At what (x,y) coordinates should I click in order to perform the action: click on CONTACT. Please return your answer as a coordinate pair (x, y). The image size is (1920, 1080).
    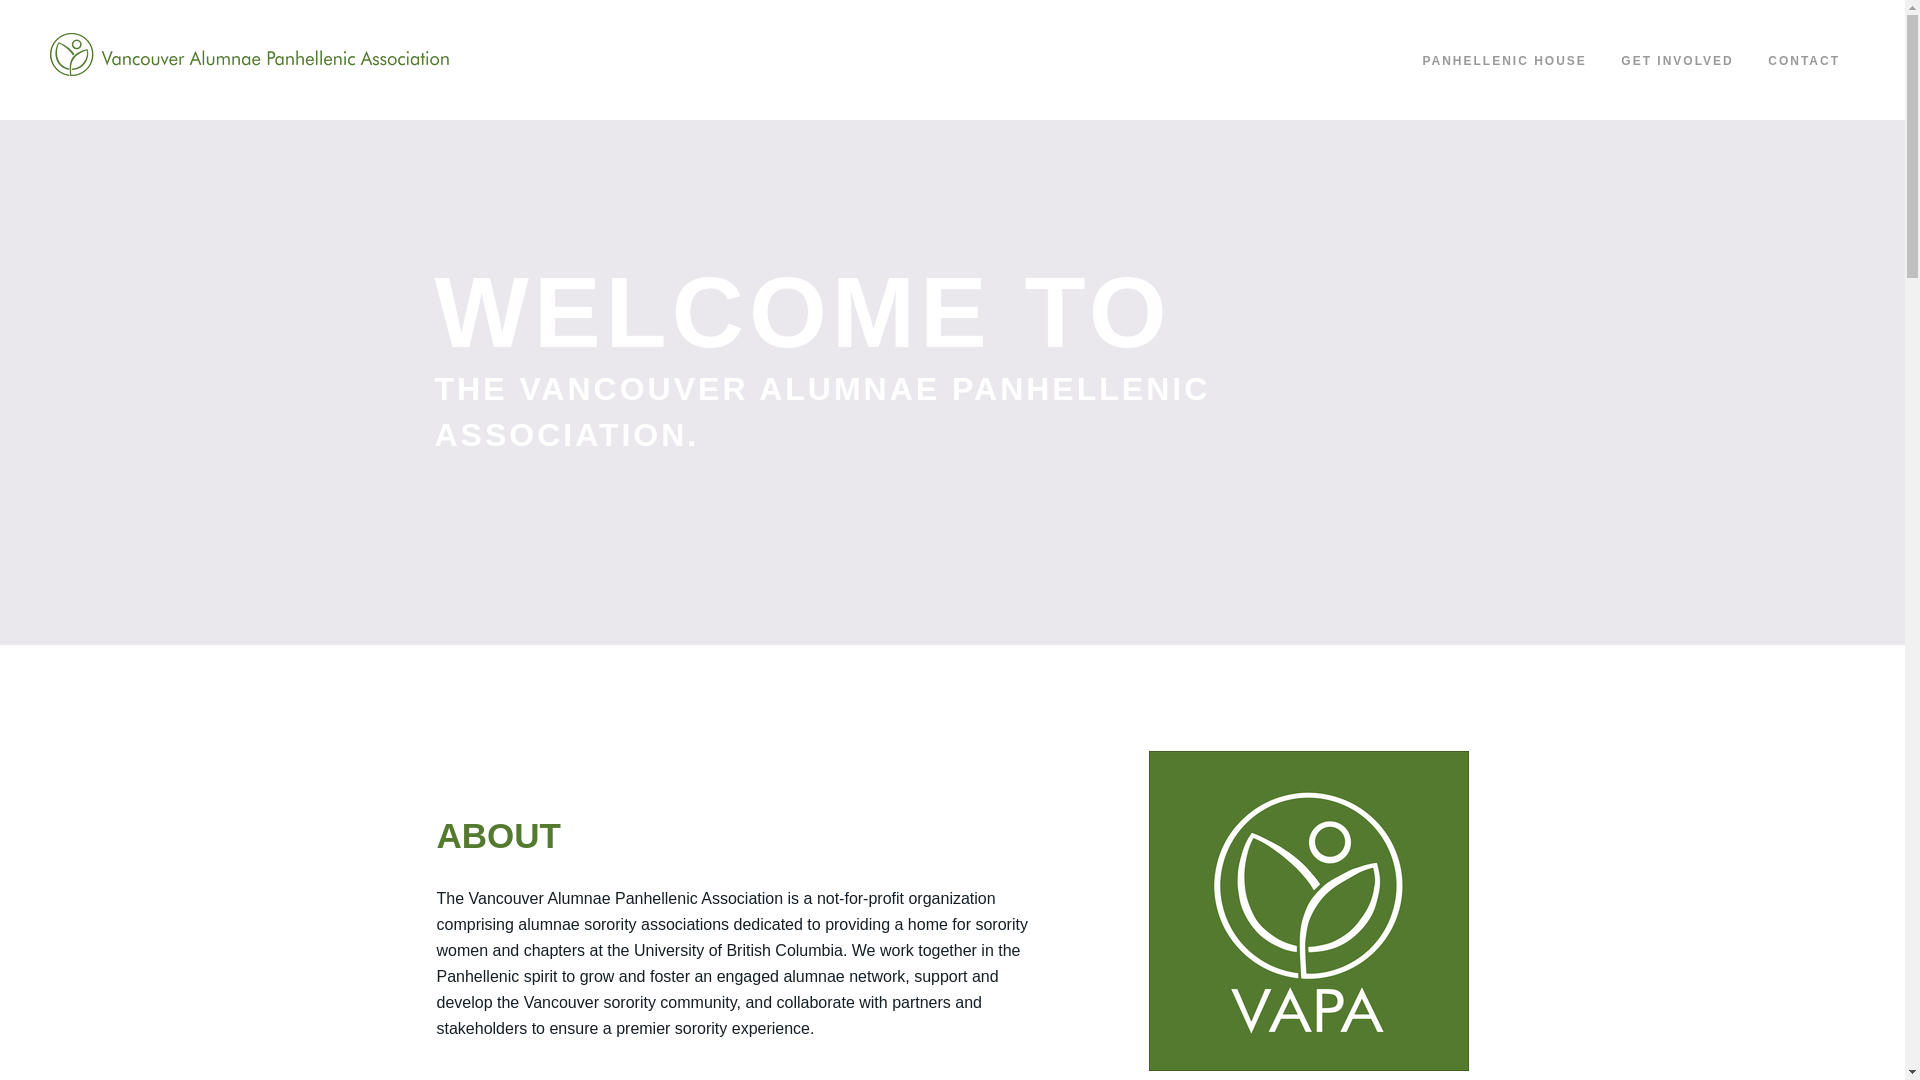
    Looking at the image, I should click on (1804, 61).